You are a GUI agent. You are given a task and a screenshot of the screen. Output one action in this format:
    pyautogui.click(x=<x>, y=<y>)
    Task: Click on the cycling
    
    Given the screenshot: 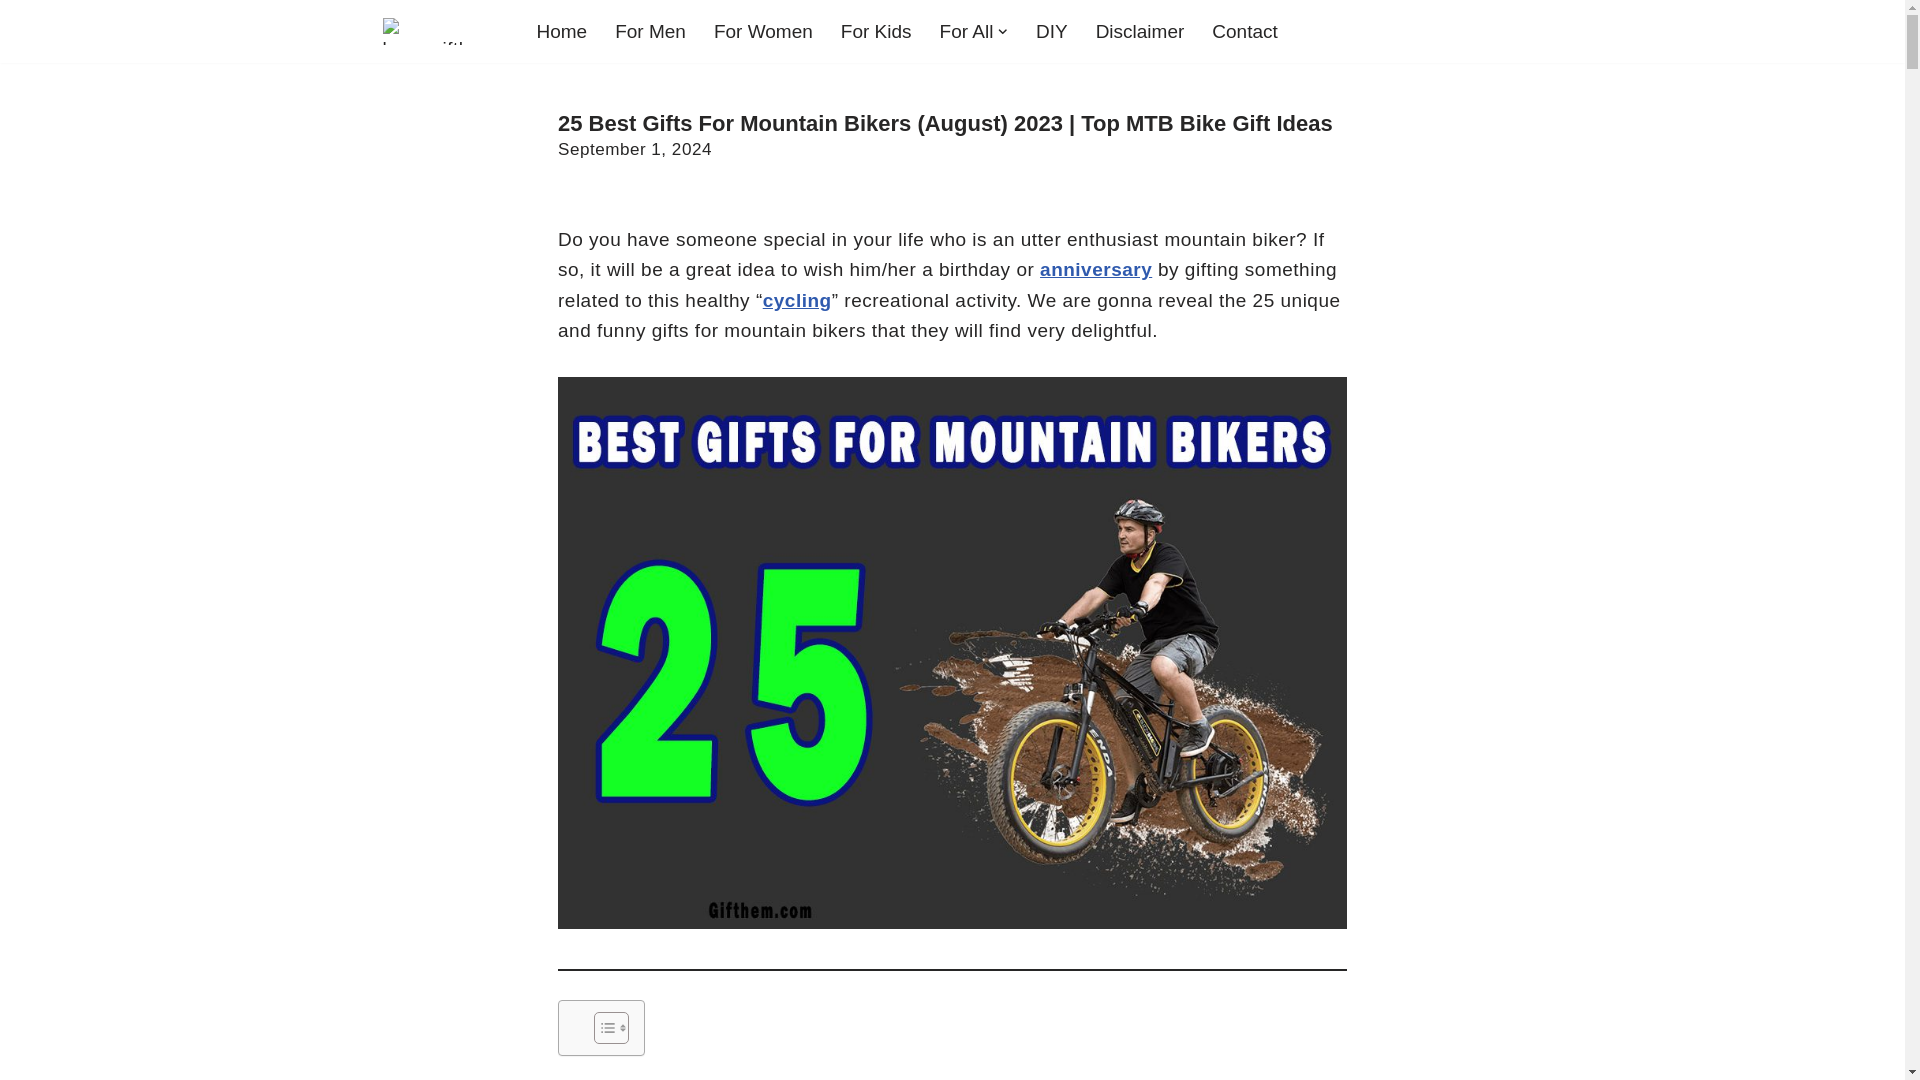 What is the action you would take?
    pyautogui.click(x=796, y=300)
    